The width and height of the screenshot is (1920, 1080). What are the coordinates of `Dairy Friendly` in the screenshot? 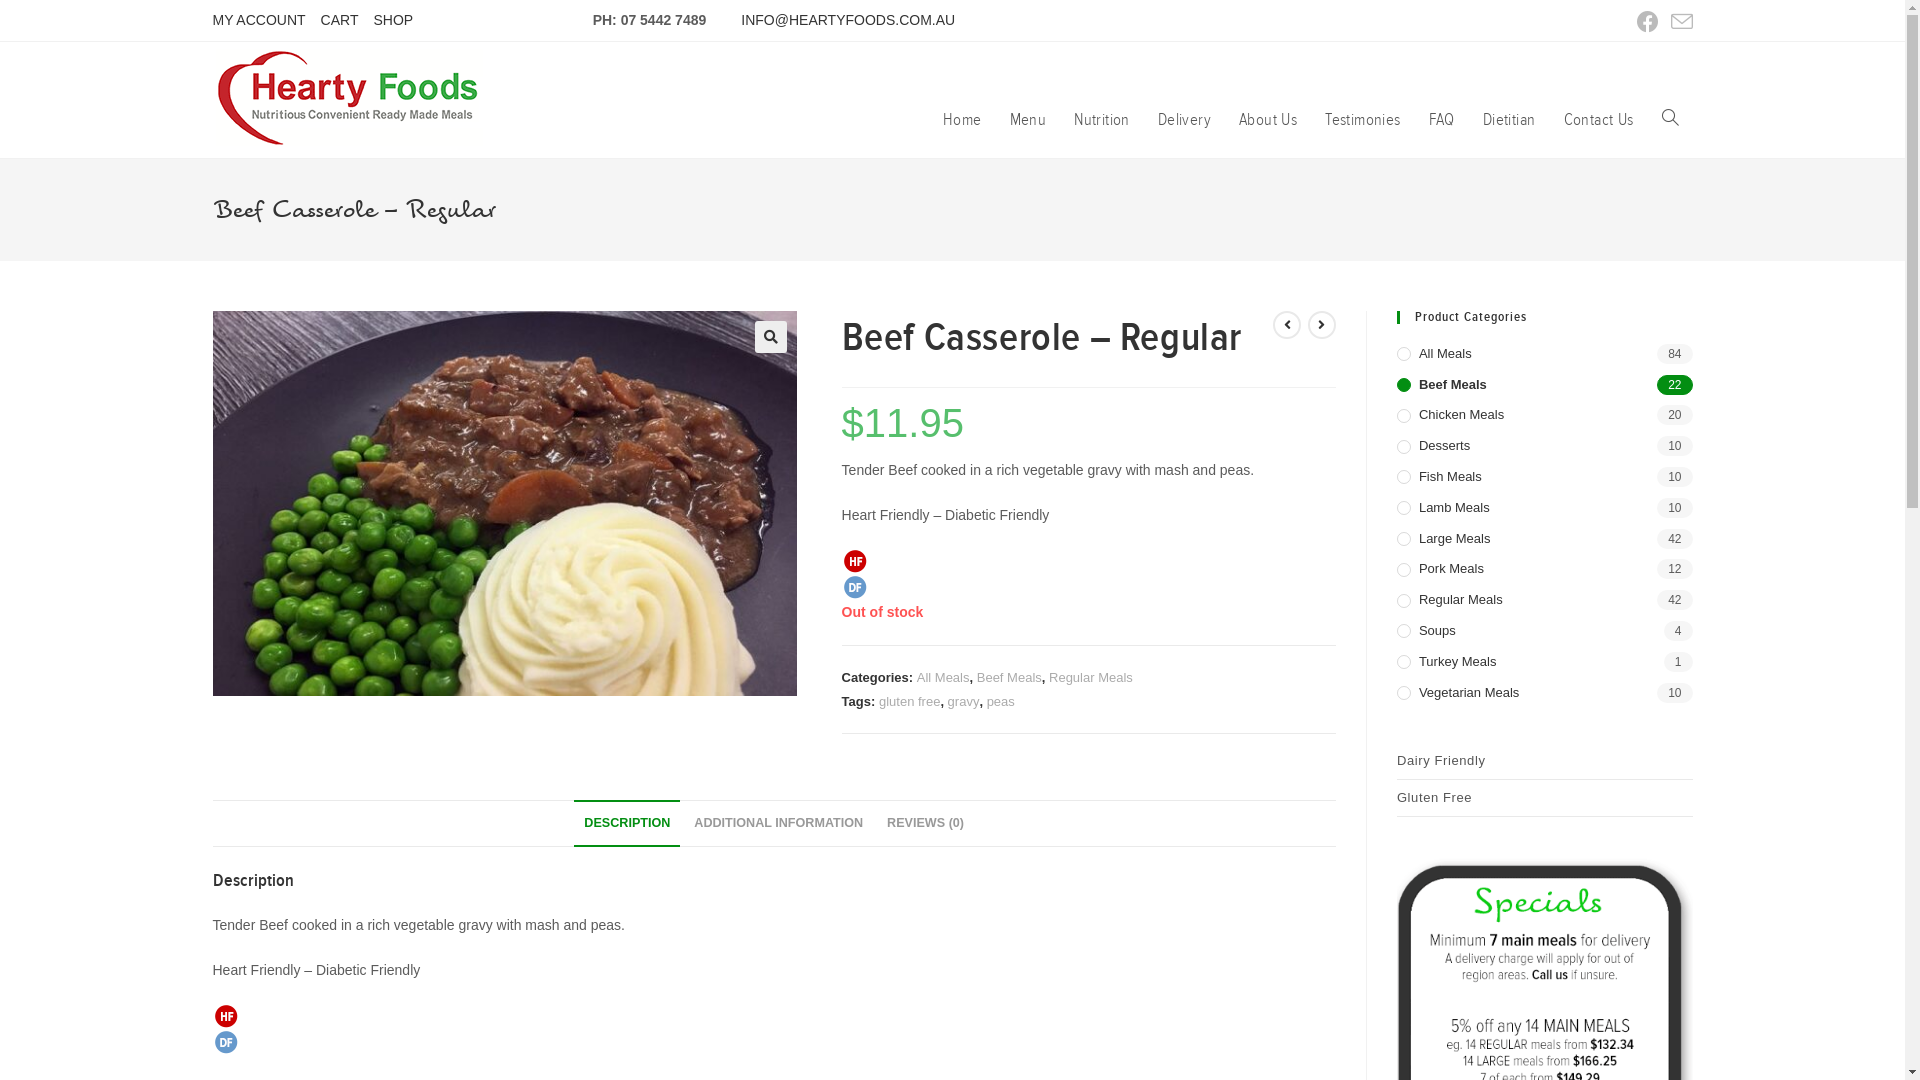 It's located at (1545, 761).